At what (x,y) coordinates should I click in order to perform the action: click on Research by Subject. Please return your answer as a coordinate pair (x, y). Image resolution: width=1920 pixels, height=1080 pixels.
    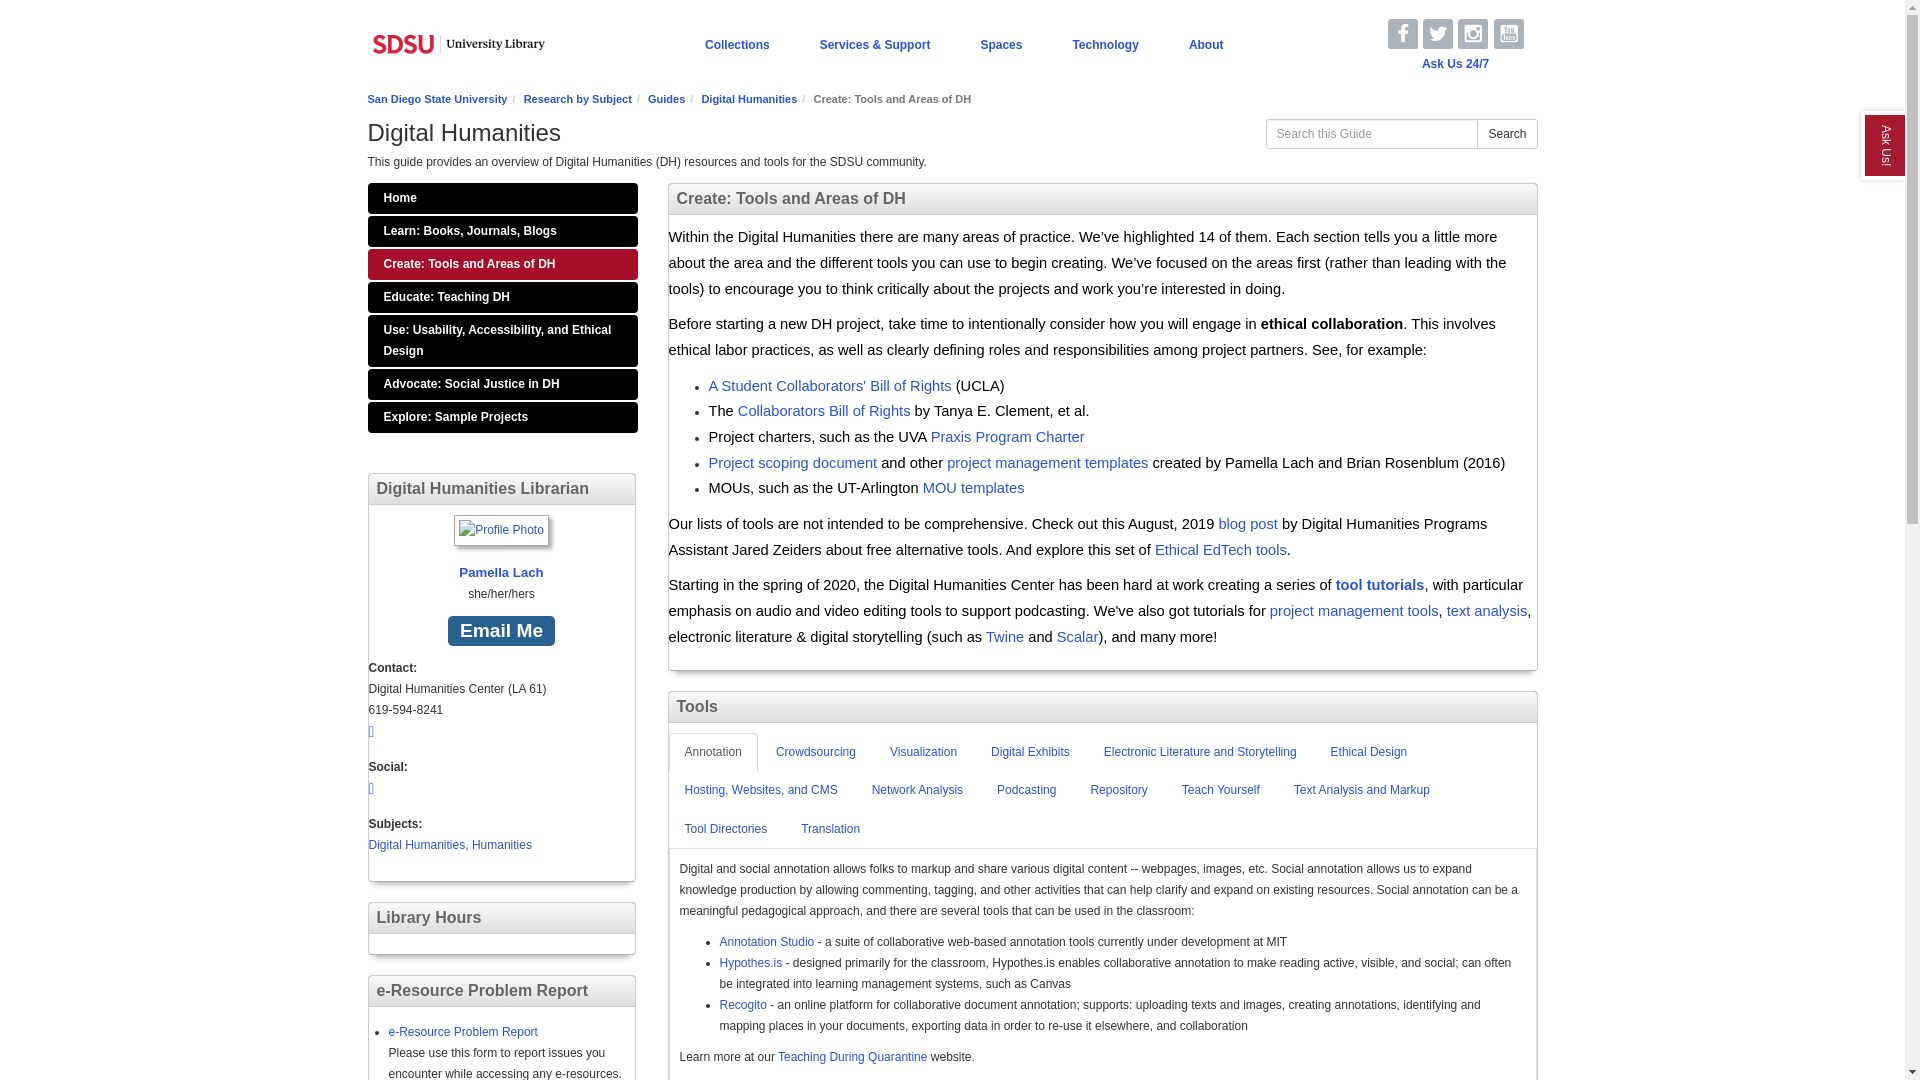
    Looking at the image, I should click on (578, 98).